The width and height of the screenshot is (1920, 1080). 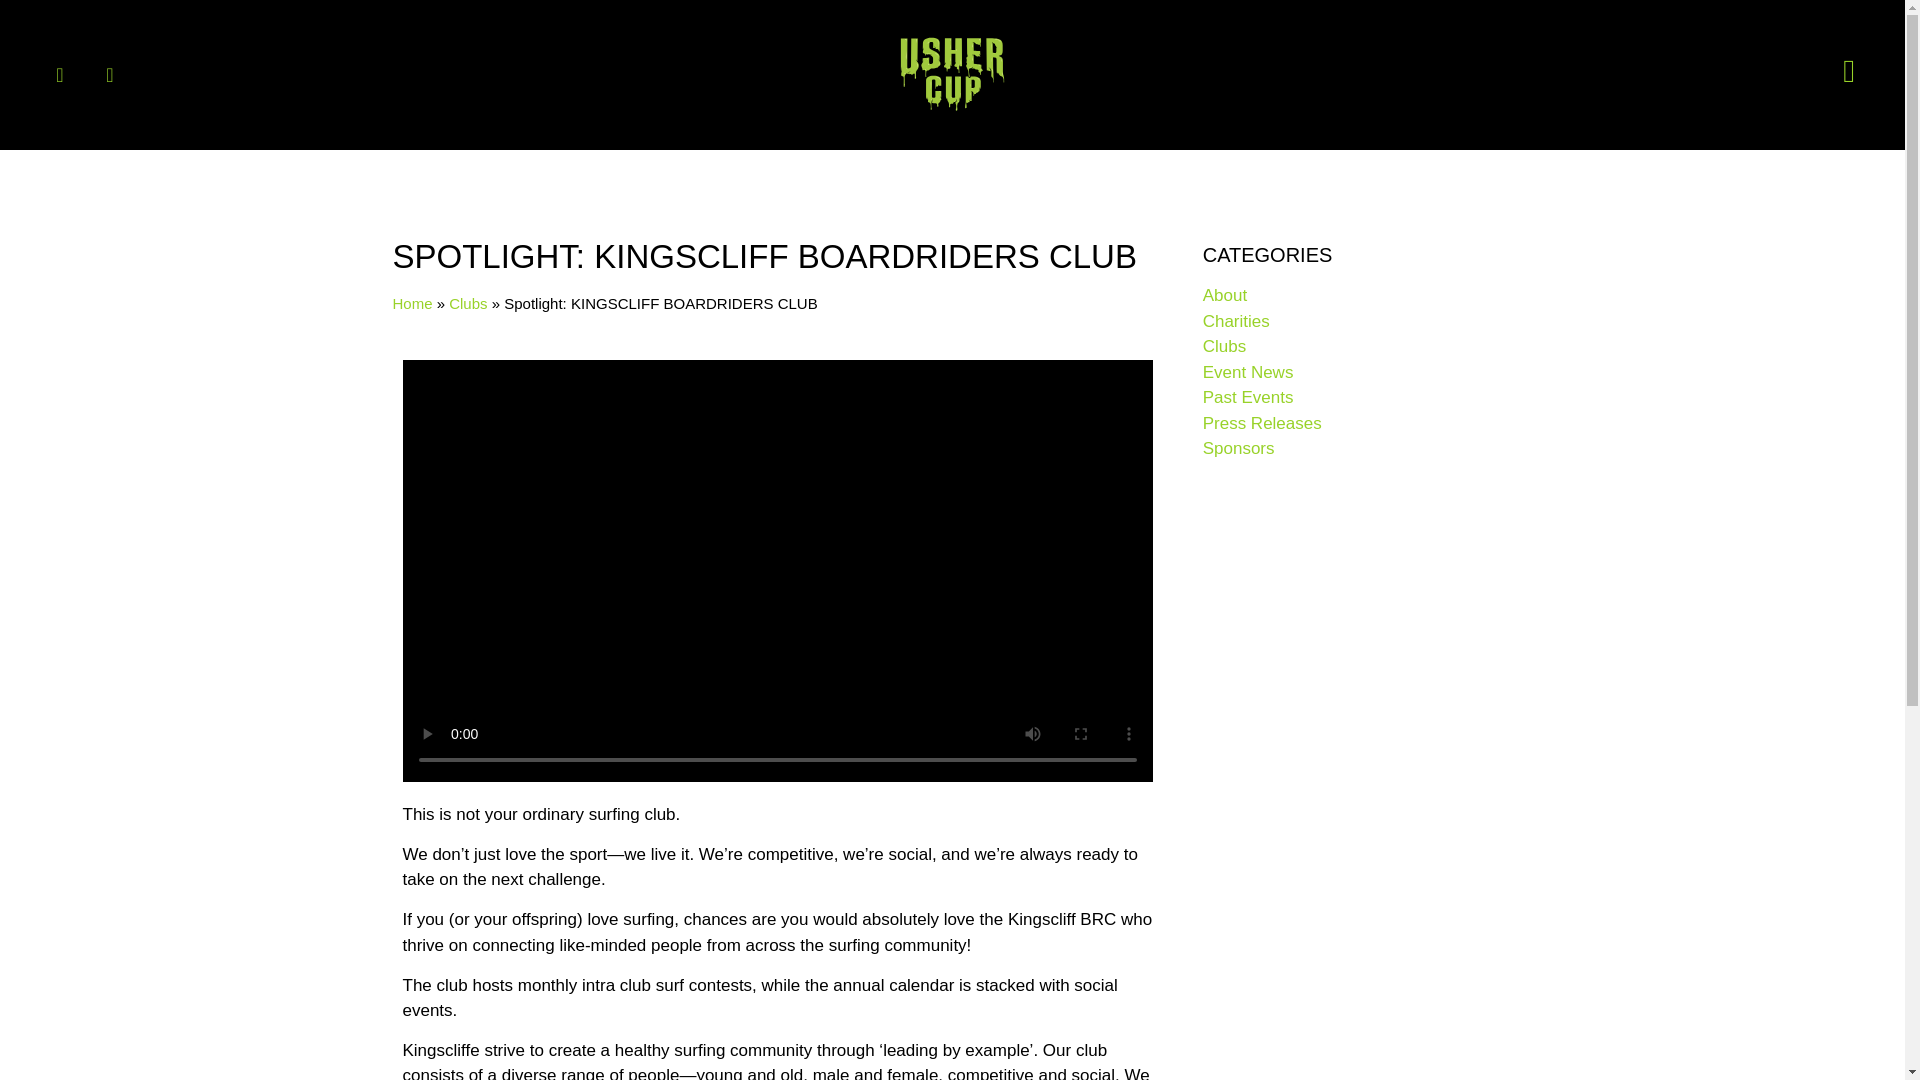 What do you see at coordinates (1224, 295) in the screenshot?
I see `About` at bounding box center [1224, 295].